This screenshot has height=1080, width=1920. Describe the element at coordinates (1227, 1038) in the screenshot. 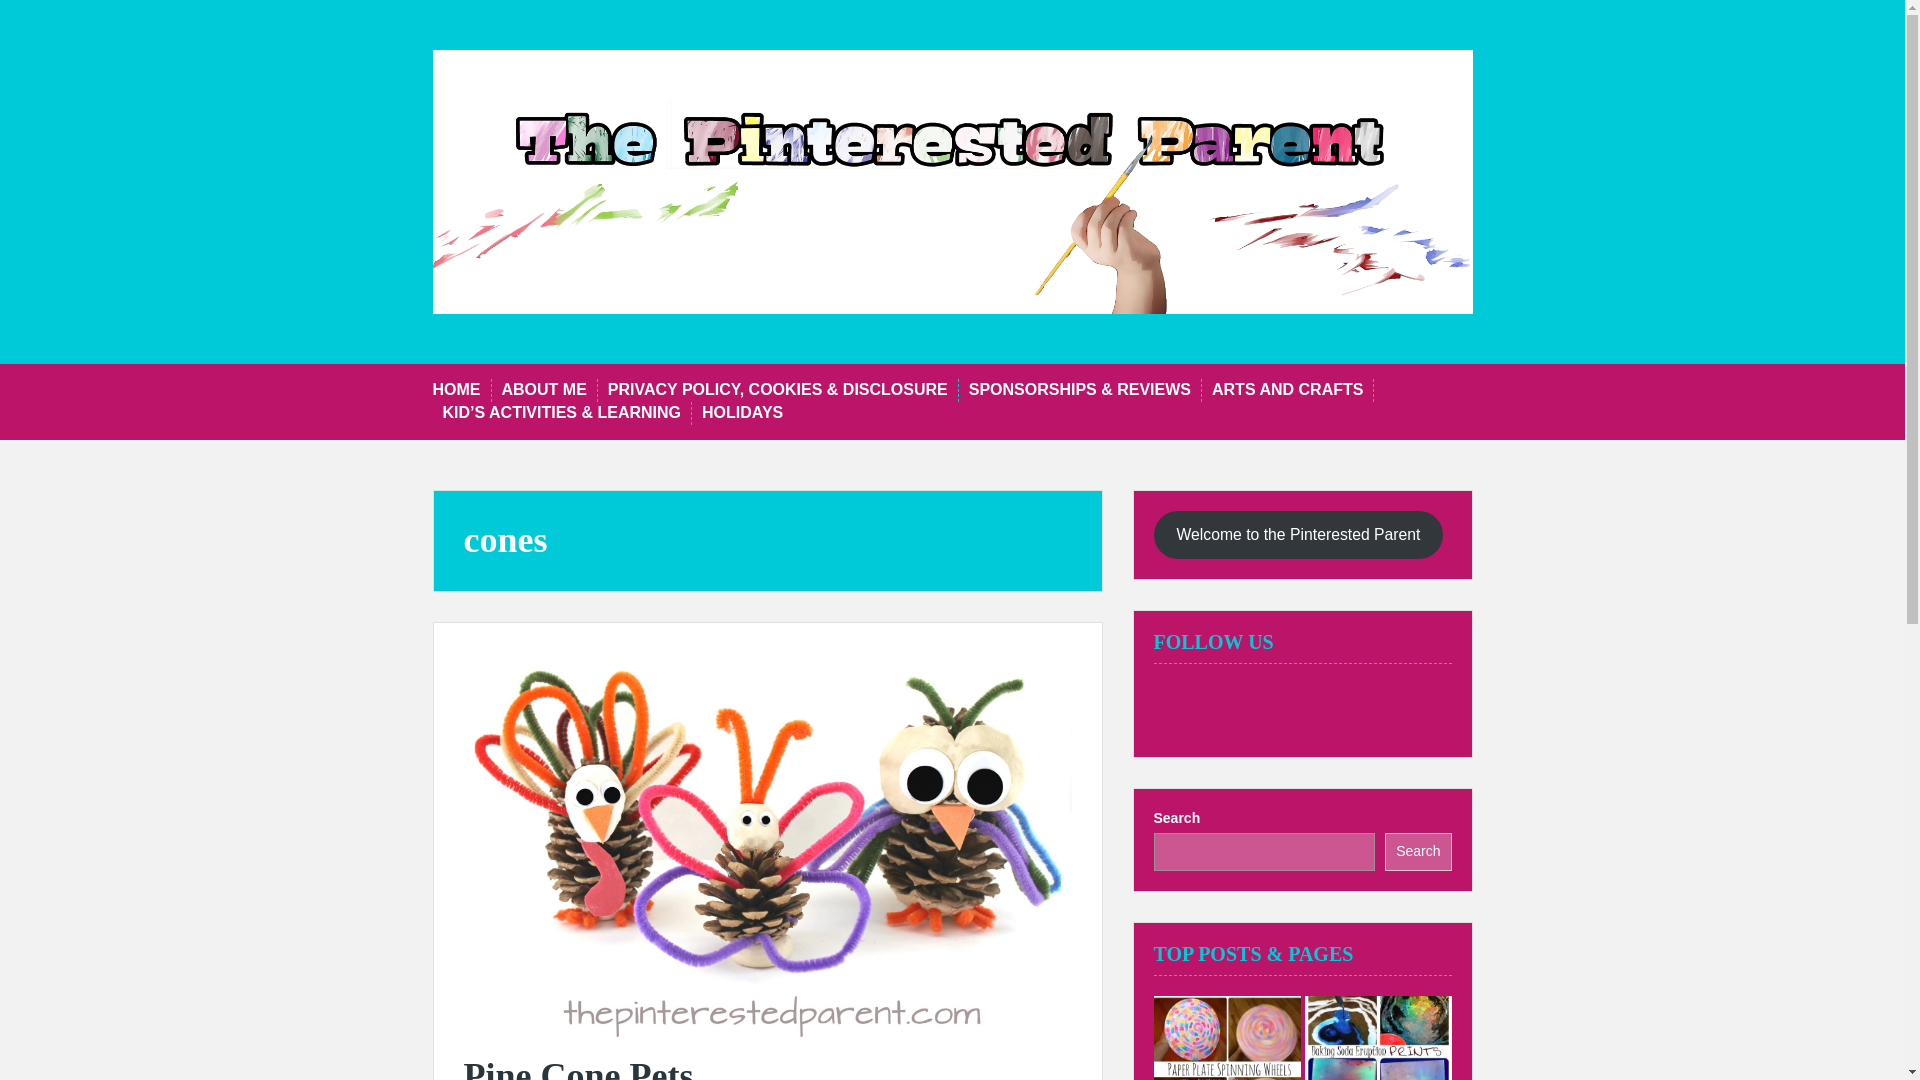

I see `Paper Plate Spinning Wheel` at that location.